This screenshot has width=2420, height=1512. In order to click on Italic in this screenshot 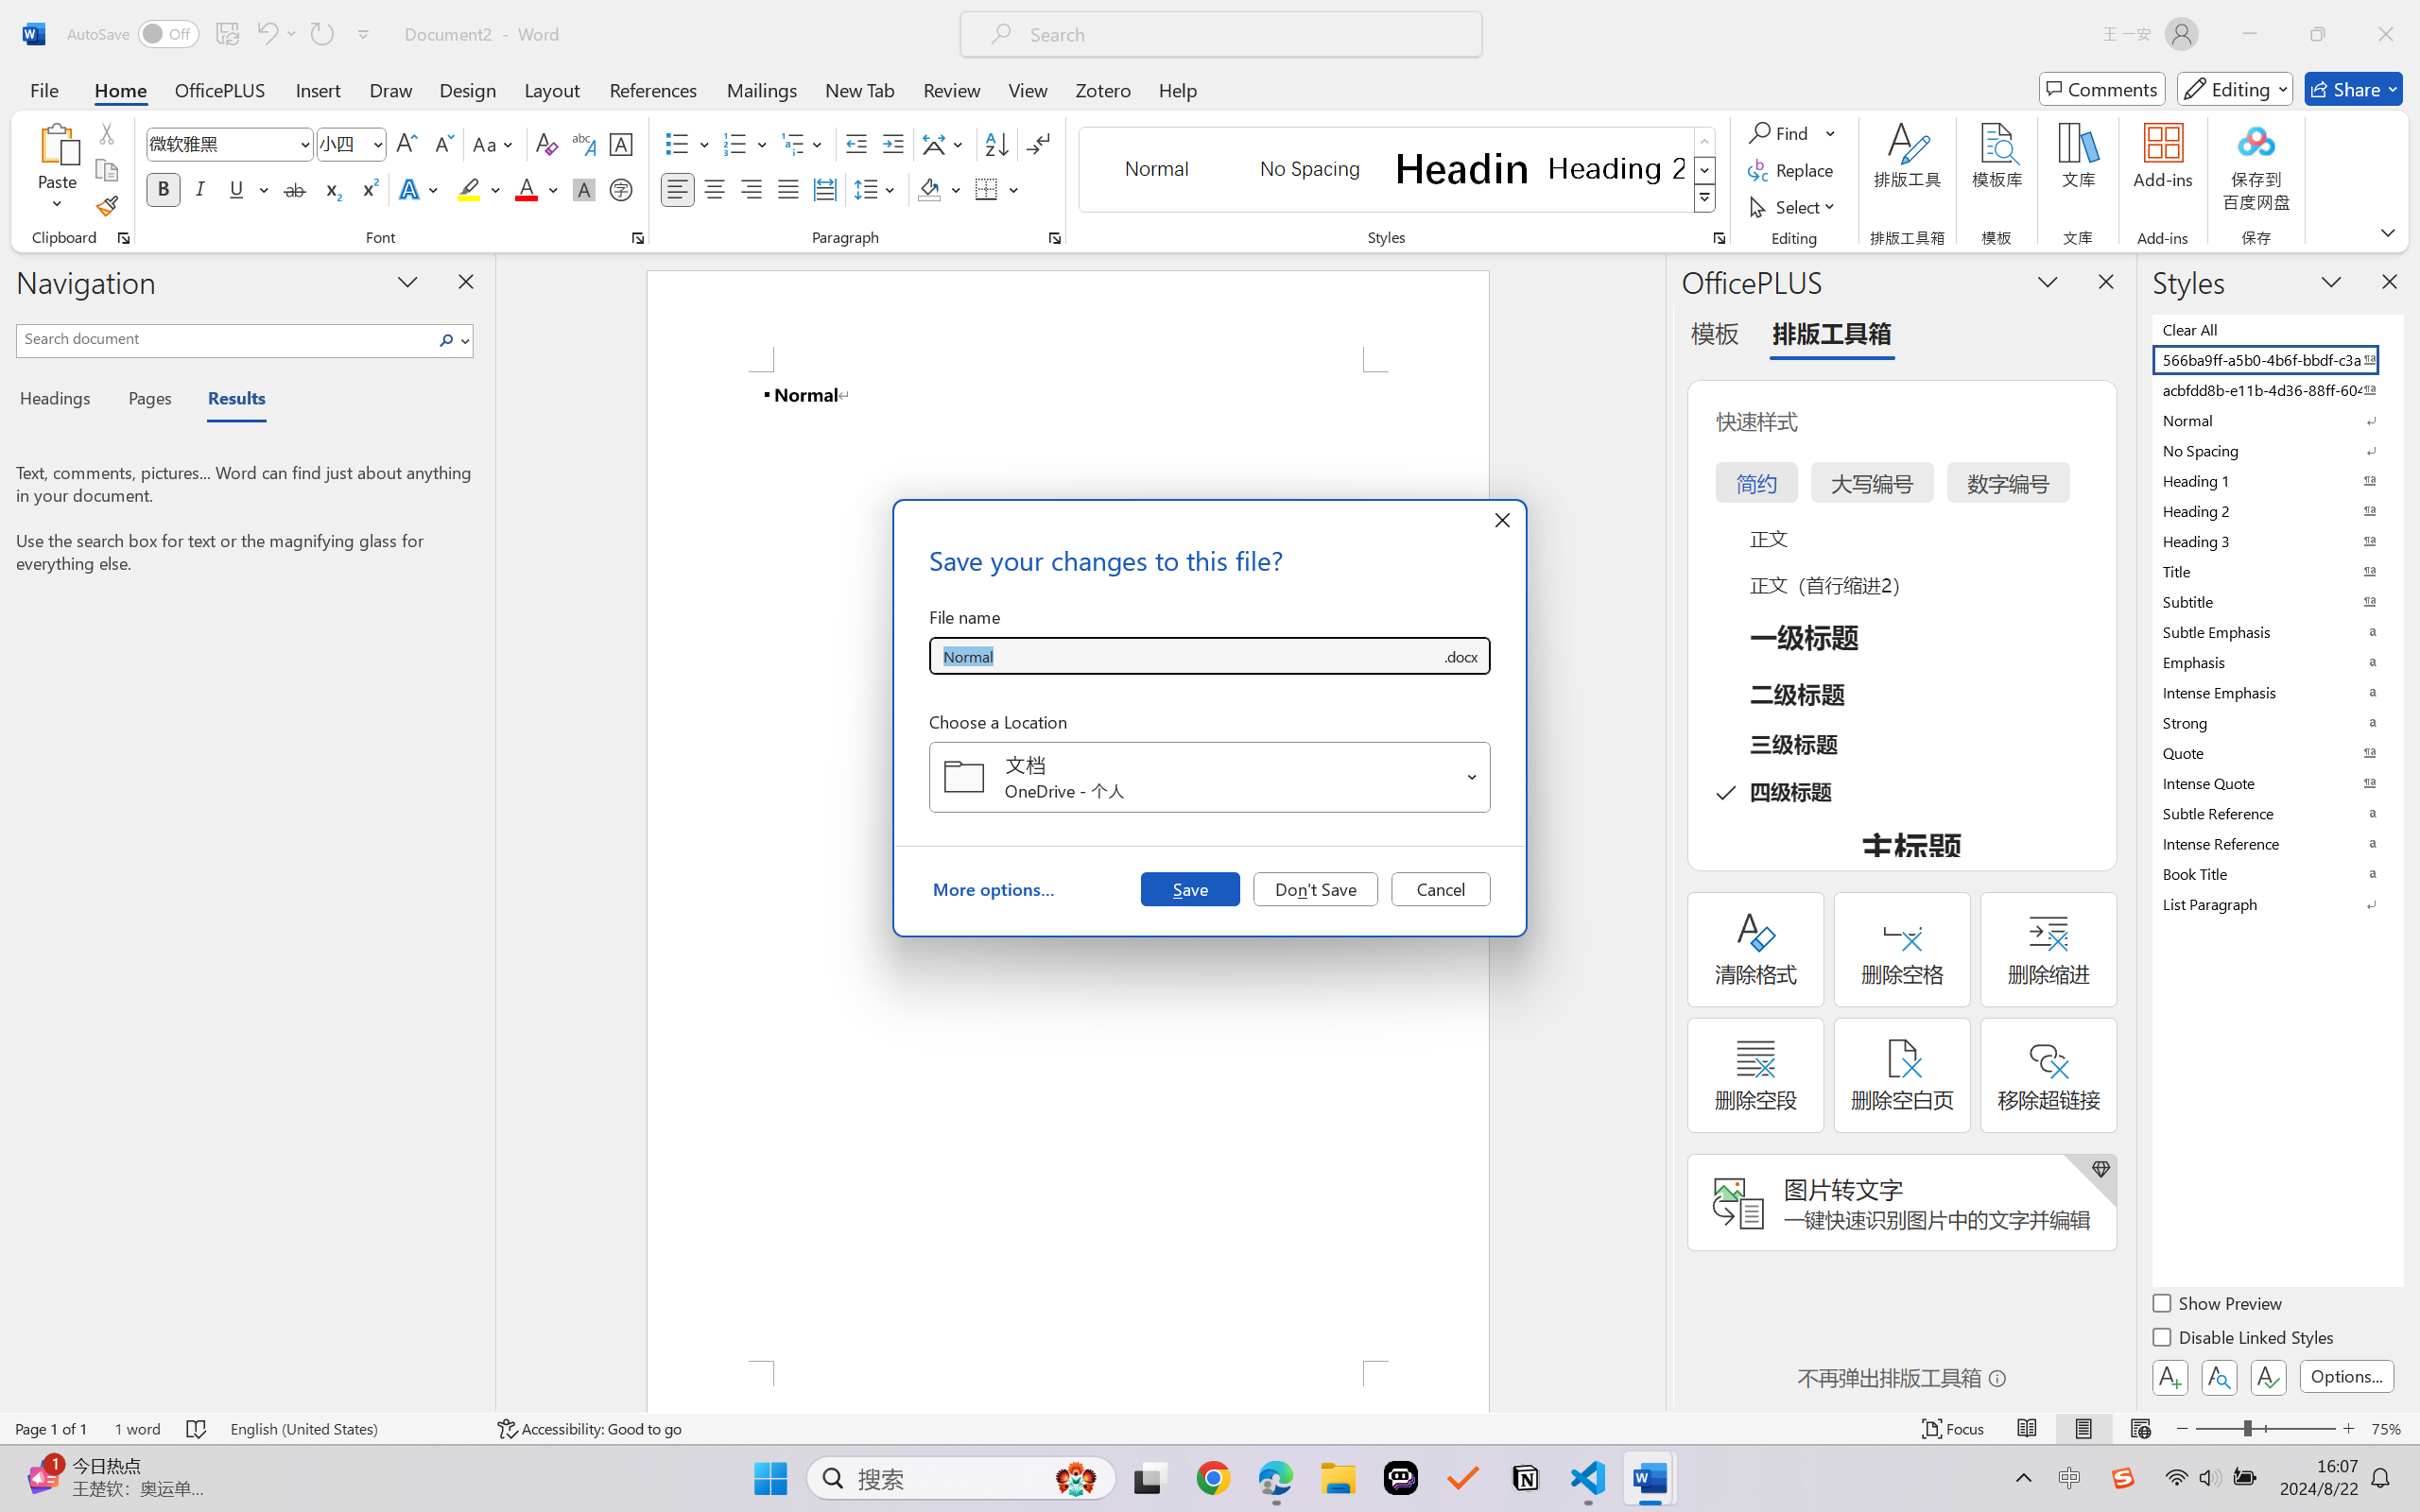, I will do `click(200, 189)`.